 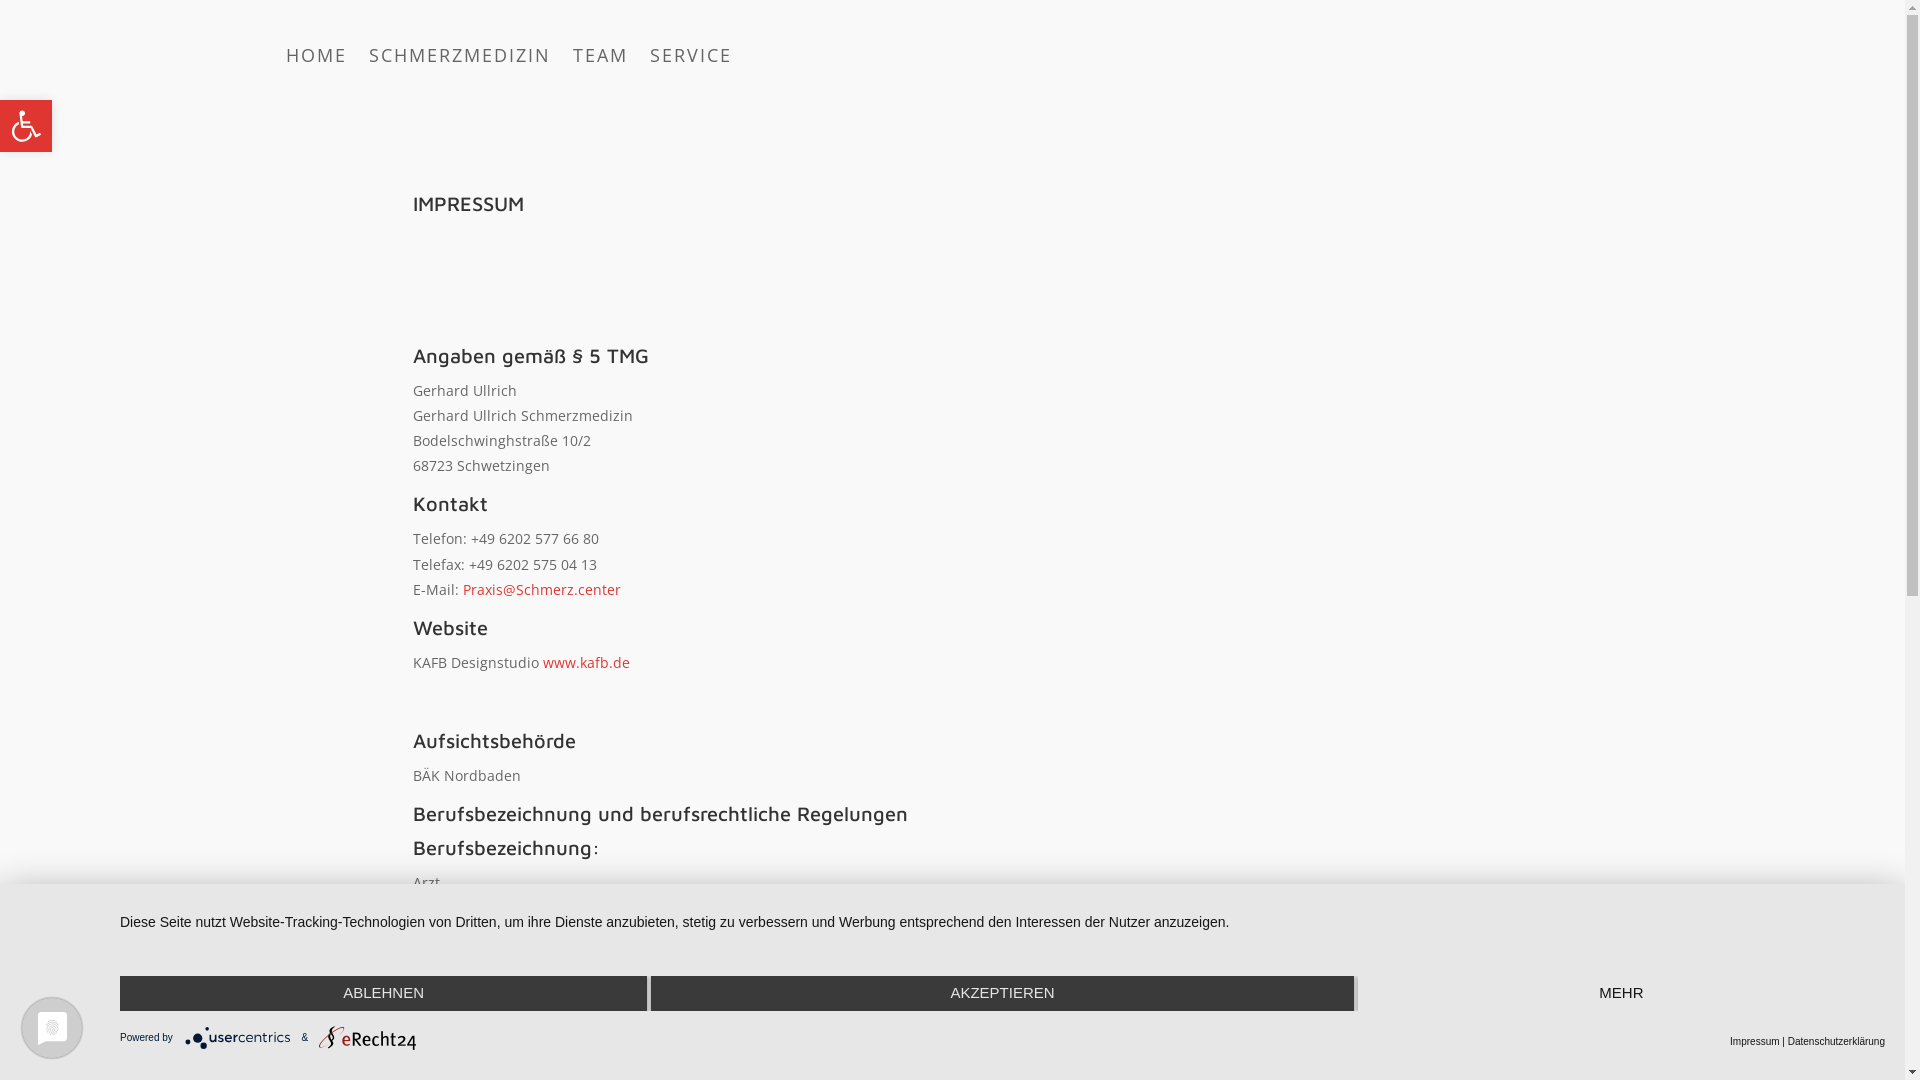 What do you see at coordinates (691, 59) in the screenshot?
I see `SERVICE` at bounding box center [691, 59].